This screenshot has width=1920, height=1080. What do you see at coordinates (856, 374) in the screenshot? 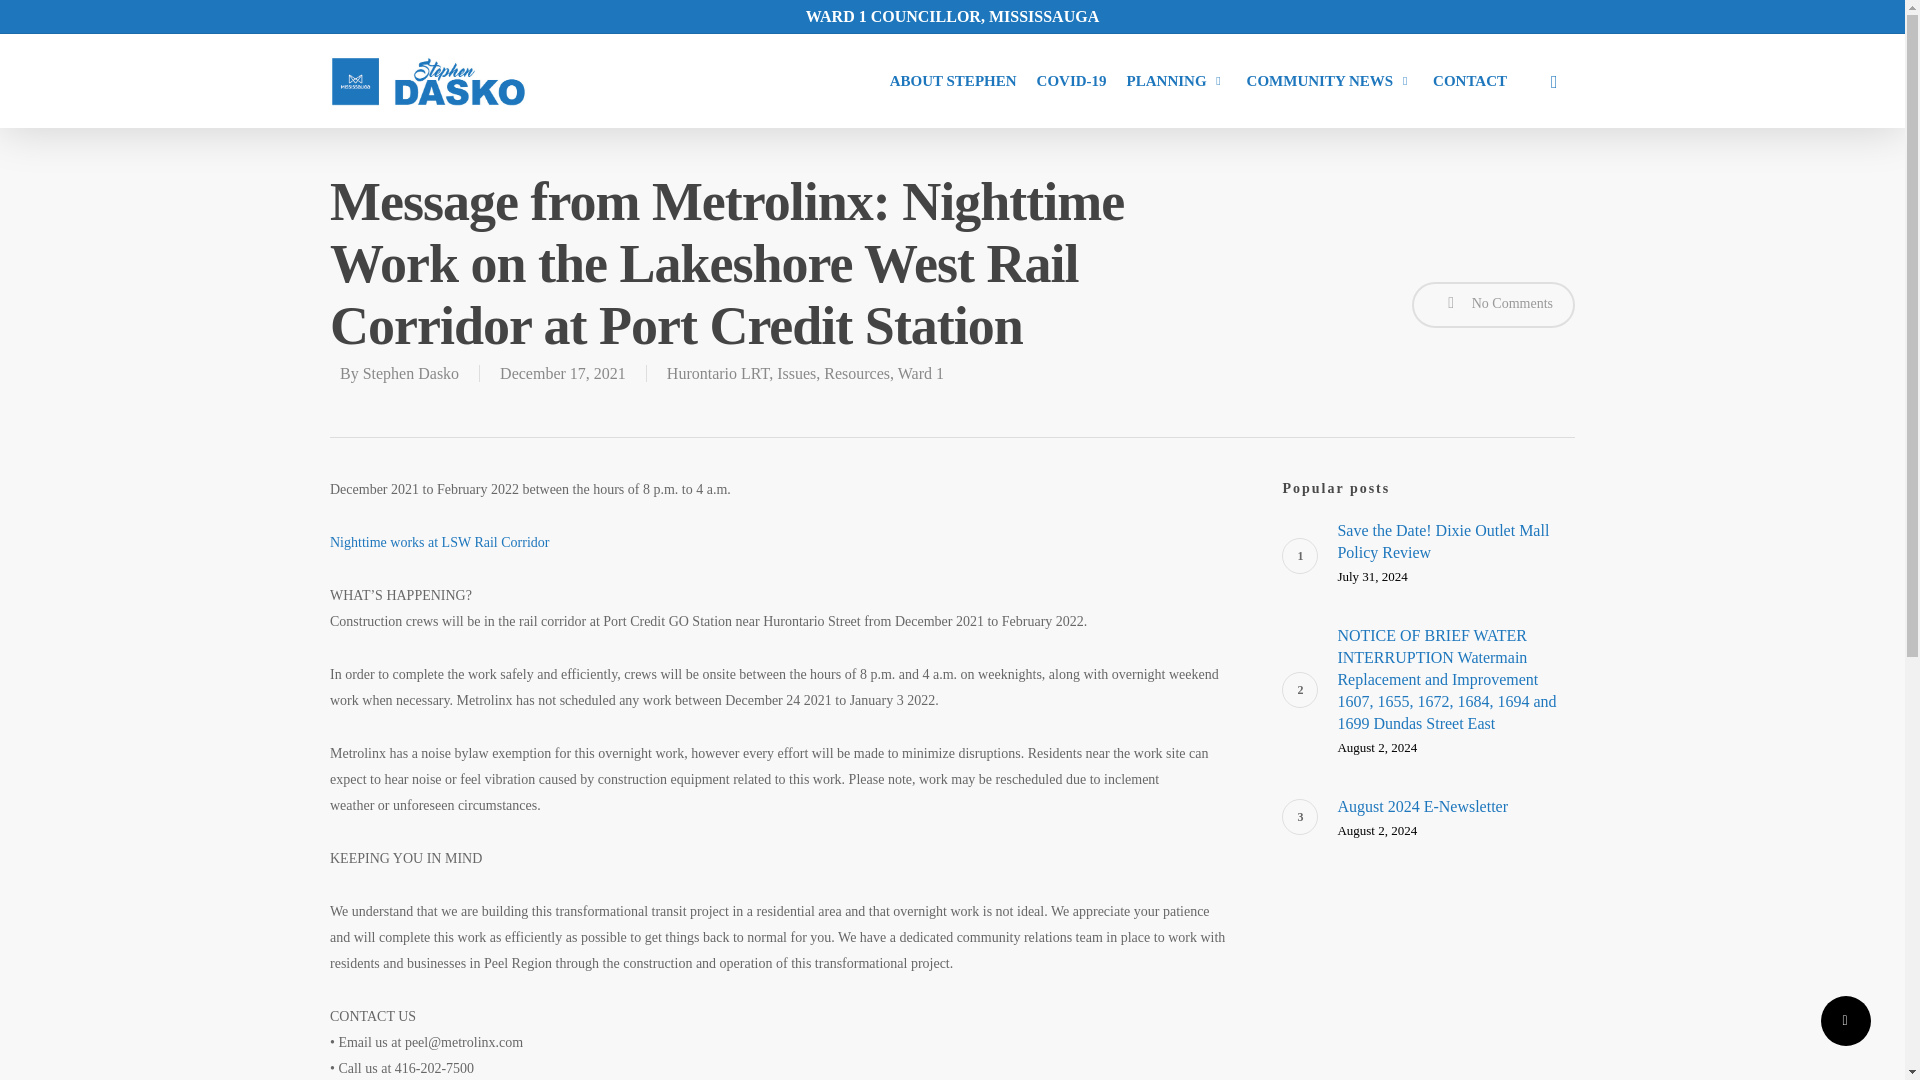
I see `Resources` at bounding box center [856, 374].